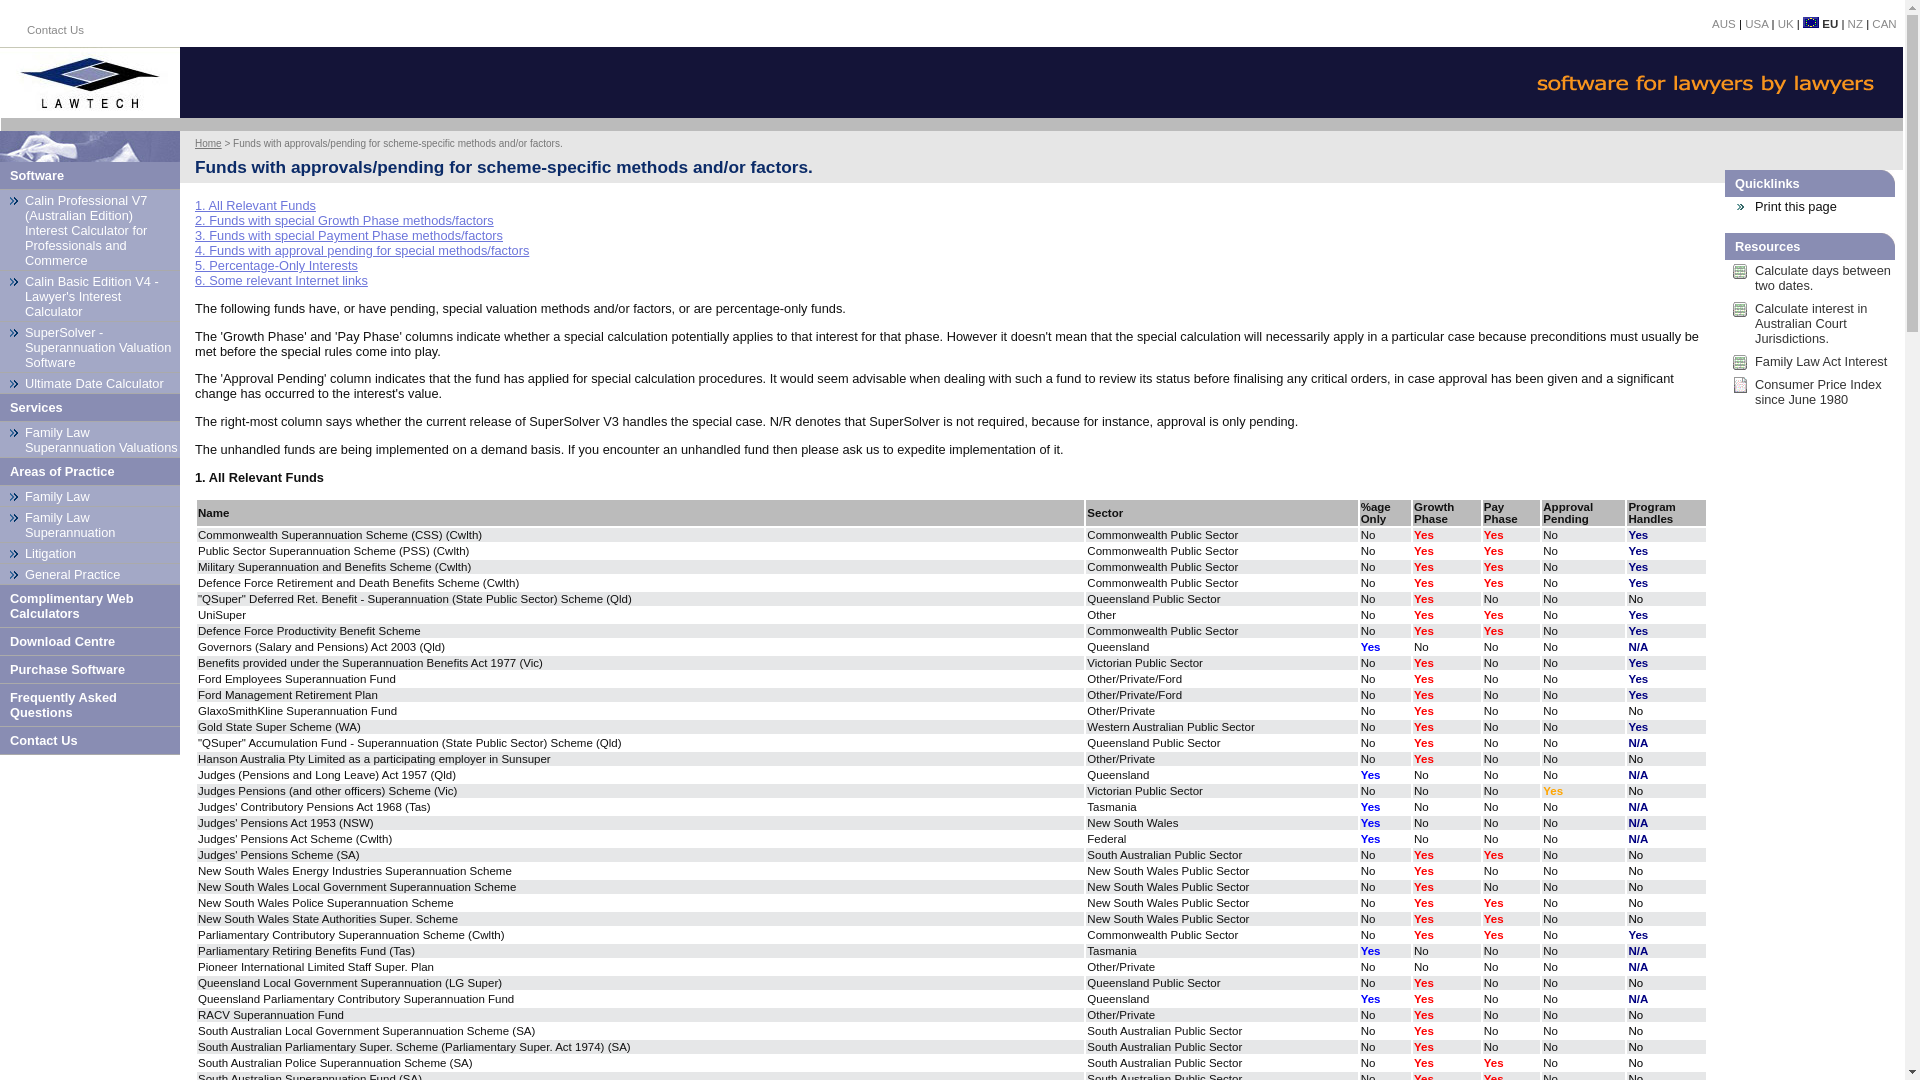 The image size is (1920, 1080). Describe the element at coordinates (349, 236) in the screenshot. I see `3. Funds with special Payment Phase methods/factors` at that location.